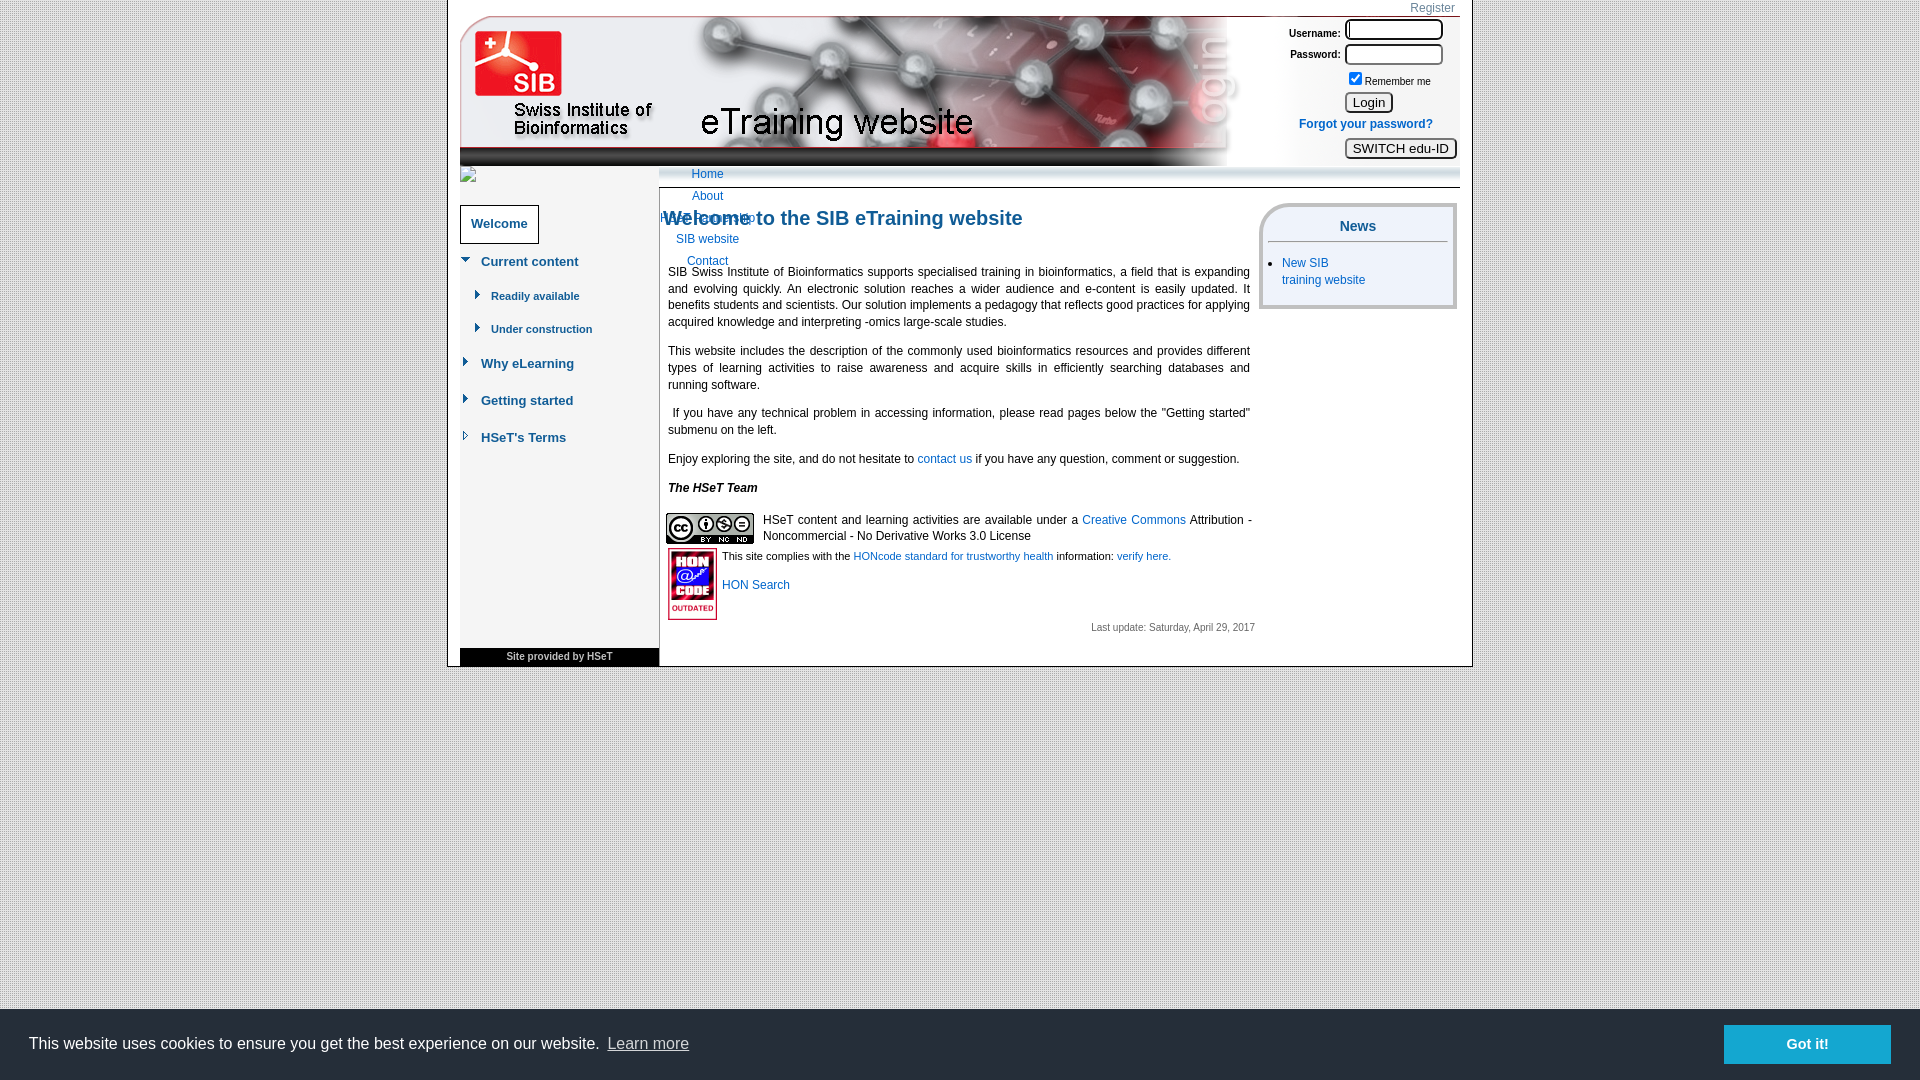 This screenshot has height=1080, width=1920. Describe the element at coordinates (1394, 54) in the screenshot. I see `Password` at that location.